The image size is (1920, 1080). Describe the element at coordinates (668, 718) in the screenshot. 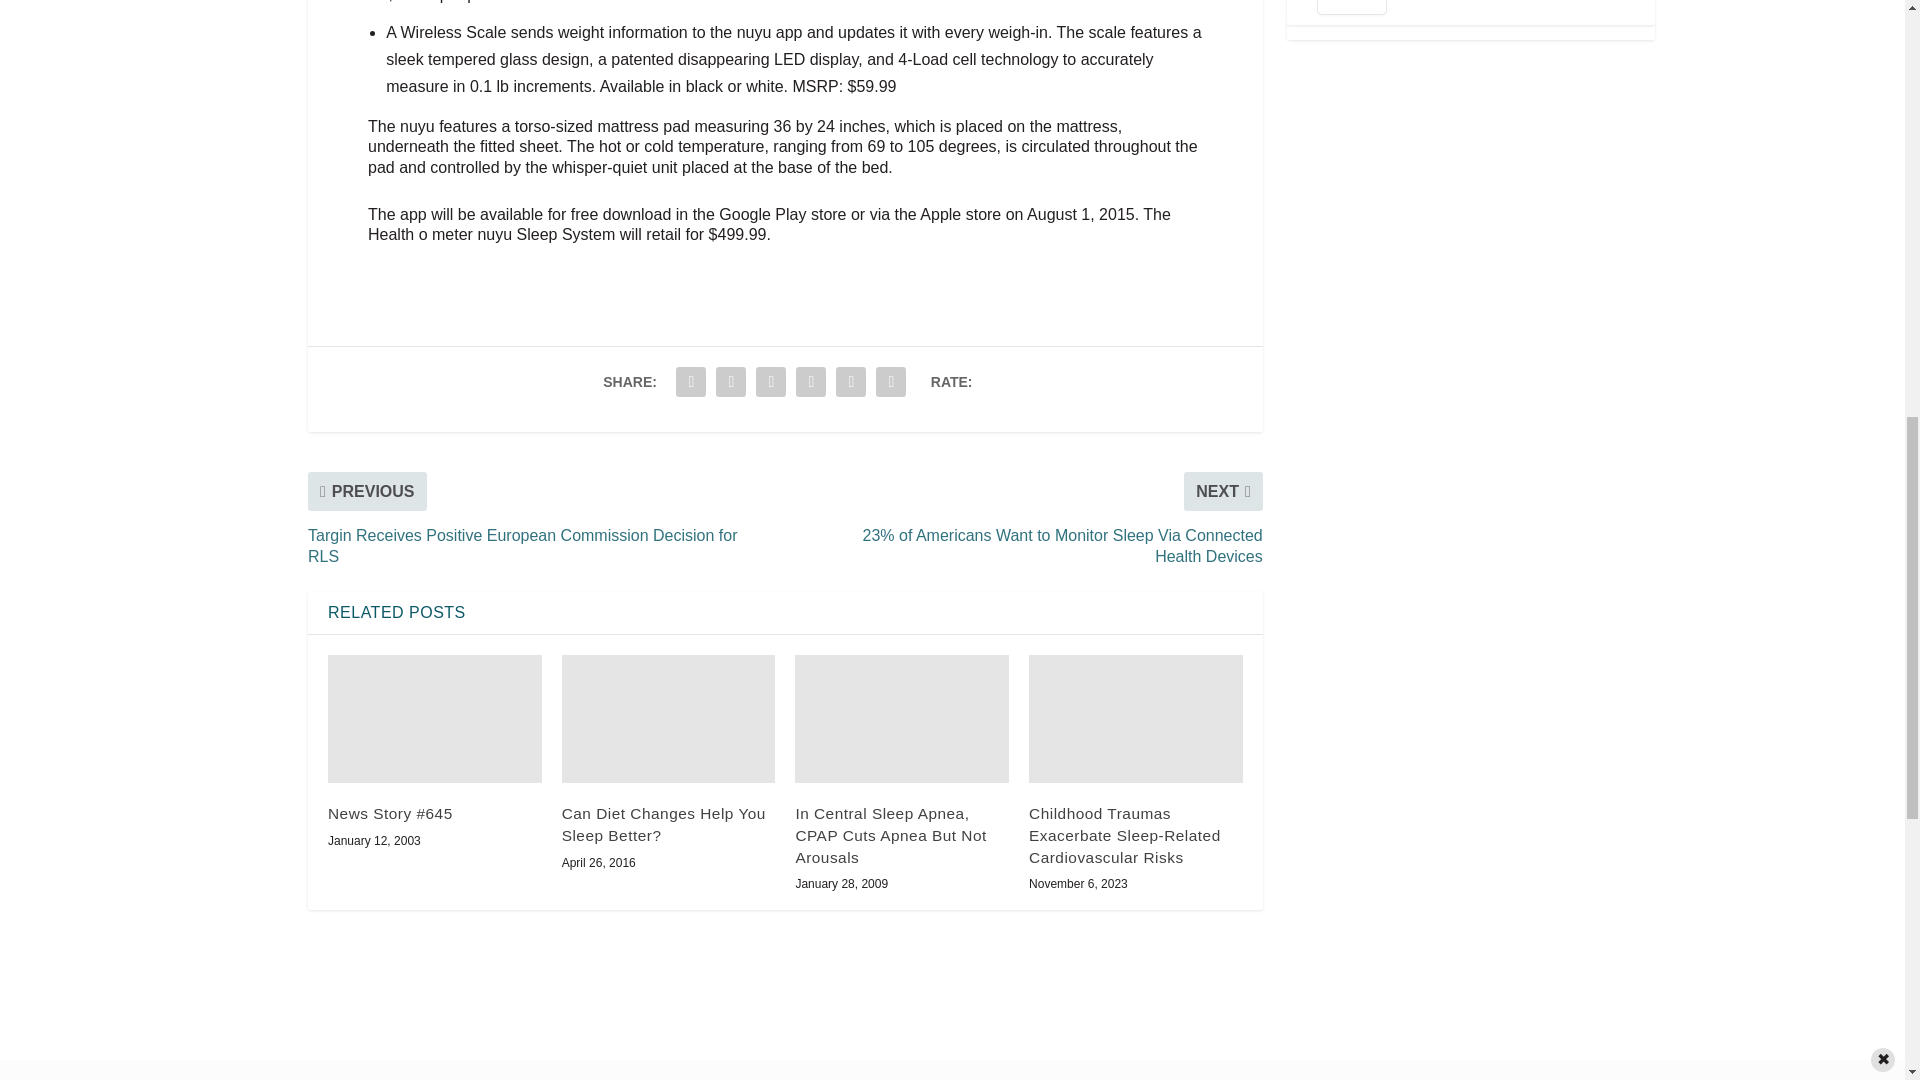

I see `Can Diet Changes Help You Sleep Better?` at that location.